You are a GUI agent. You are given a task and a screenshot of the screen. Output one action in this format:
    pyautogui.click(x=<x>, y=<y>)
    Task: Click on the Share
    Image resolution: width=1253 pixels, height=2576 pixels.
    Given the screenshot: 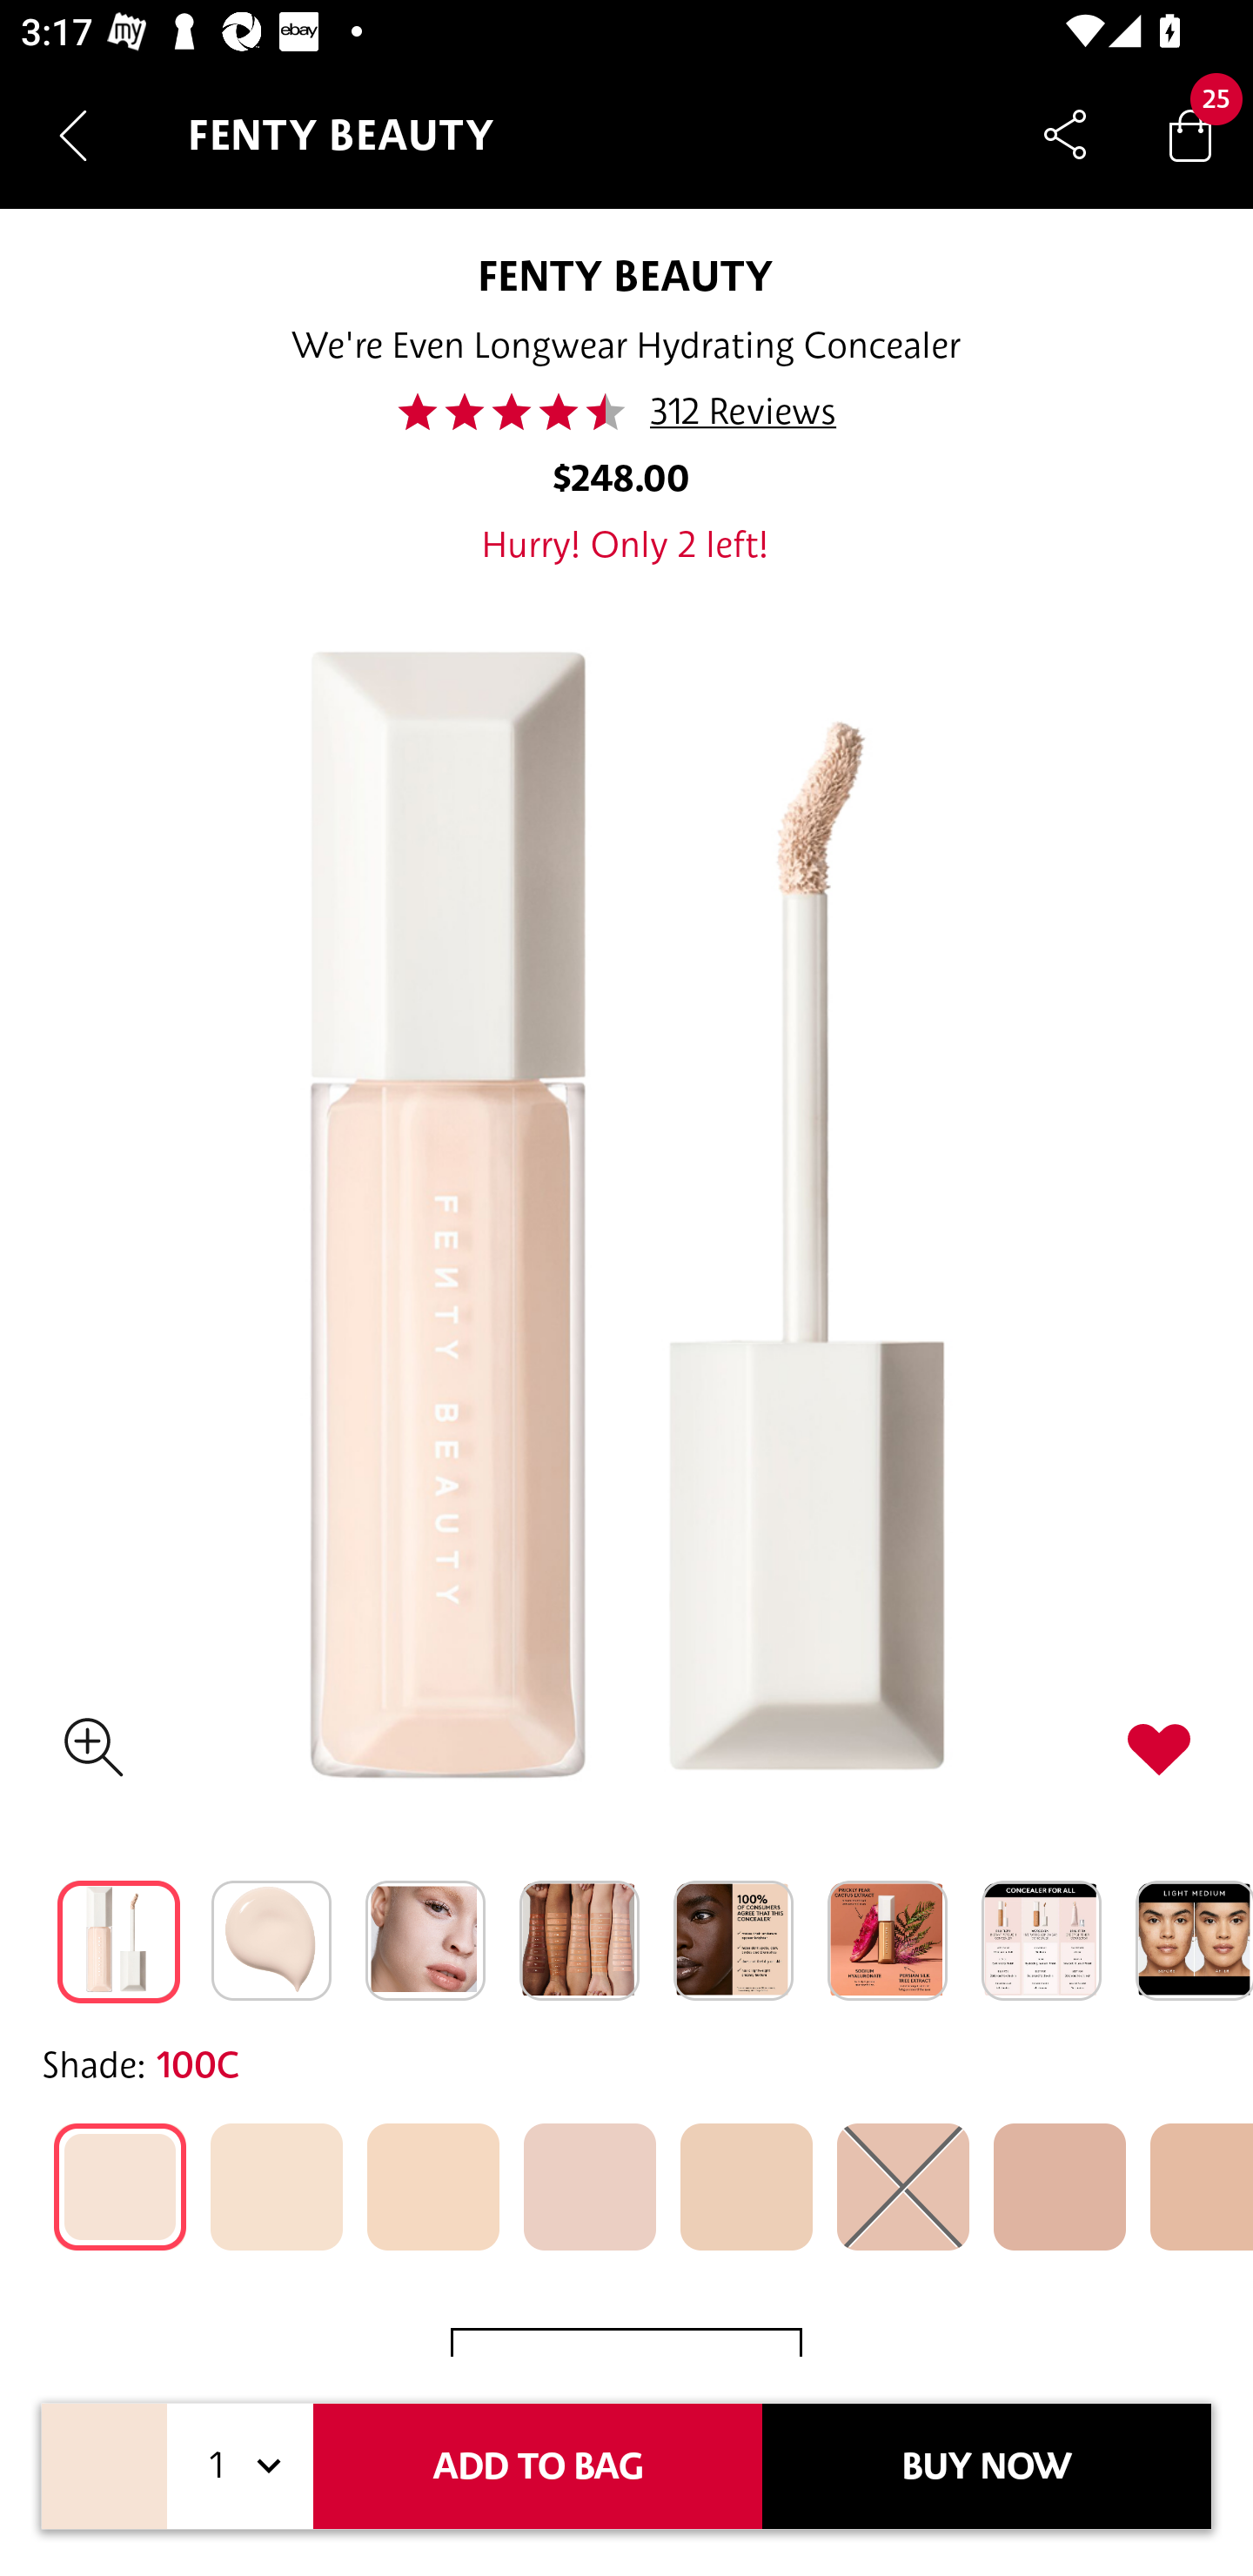 What is the action you would take?
    pyautogui.click(x=1065, y=134)
    